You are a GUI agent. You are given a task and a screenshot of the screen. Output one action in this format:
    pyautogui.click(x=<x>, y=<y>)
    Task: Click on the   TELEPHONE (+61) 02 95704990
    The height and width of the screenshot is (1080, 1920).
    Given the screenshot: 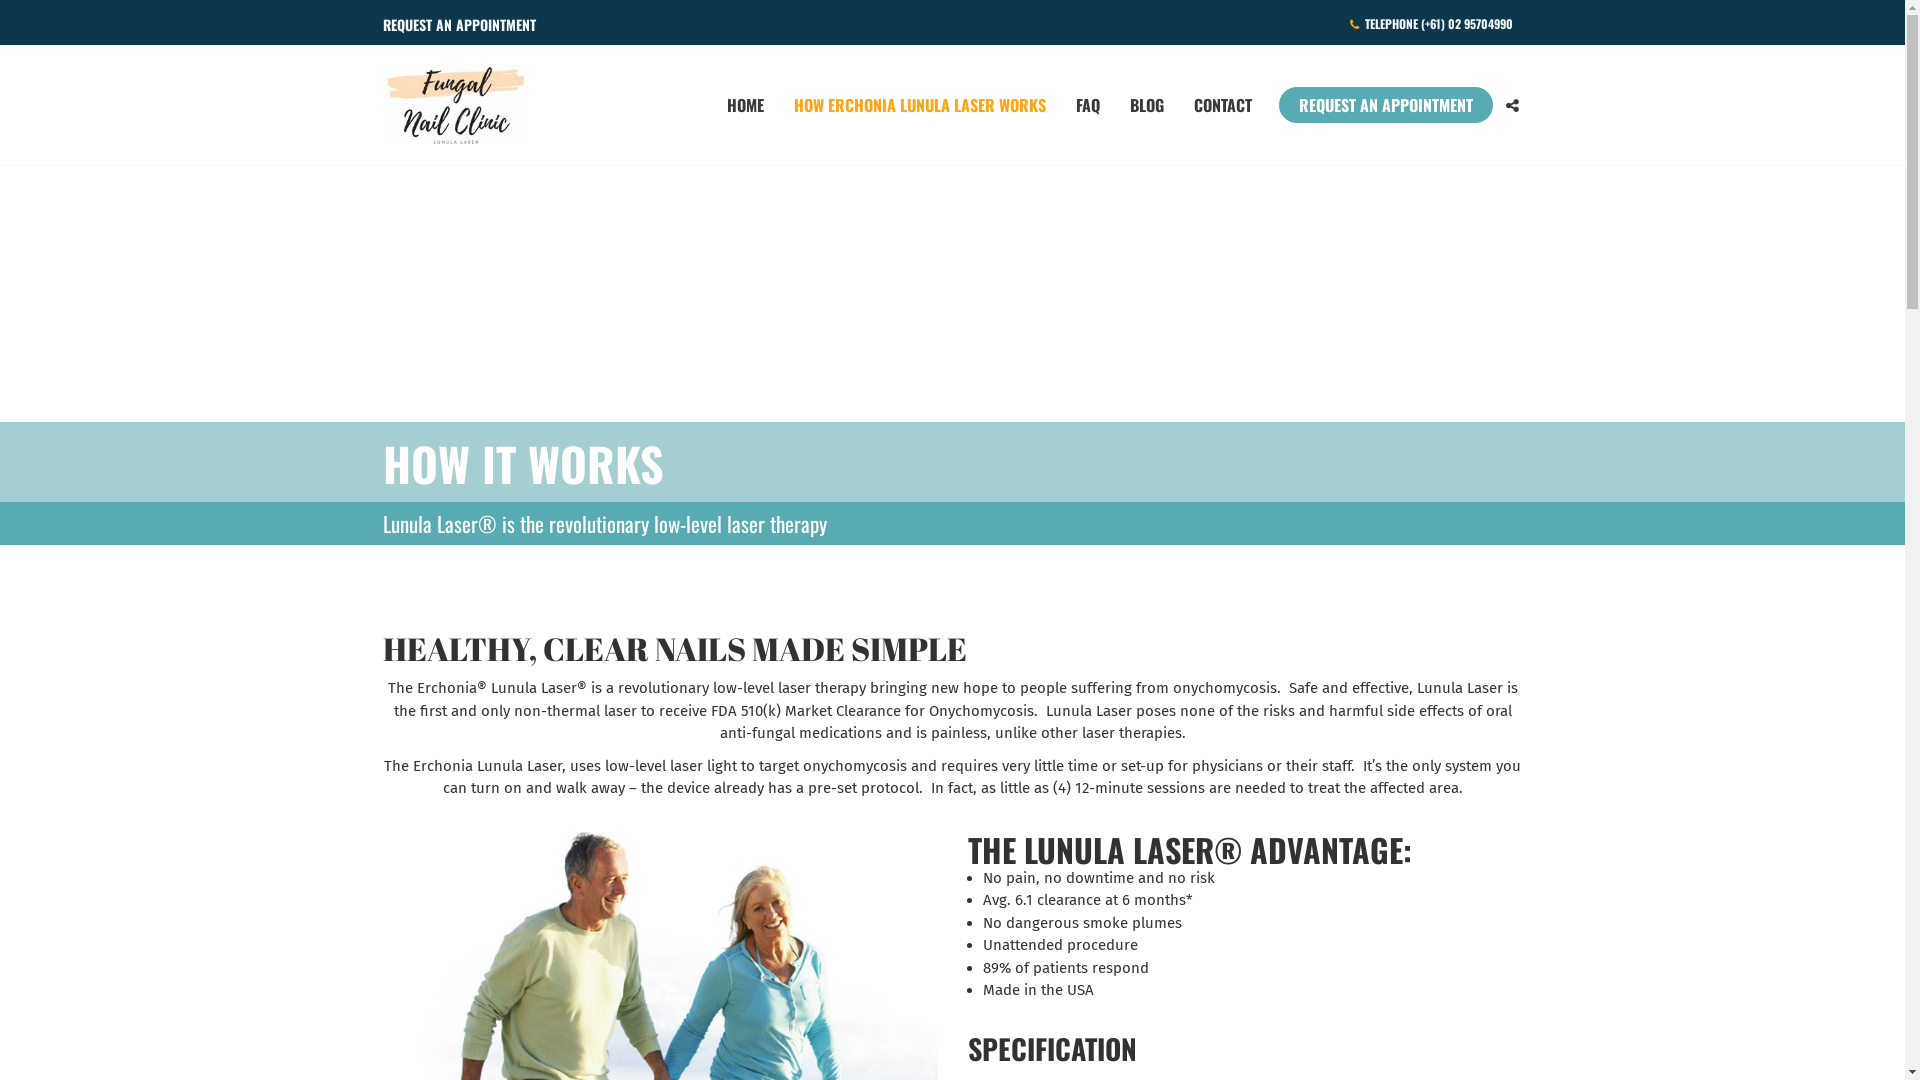 What is the action you would take?
    pyautogui.click(x=1432, y=24)
    